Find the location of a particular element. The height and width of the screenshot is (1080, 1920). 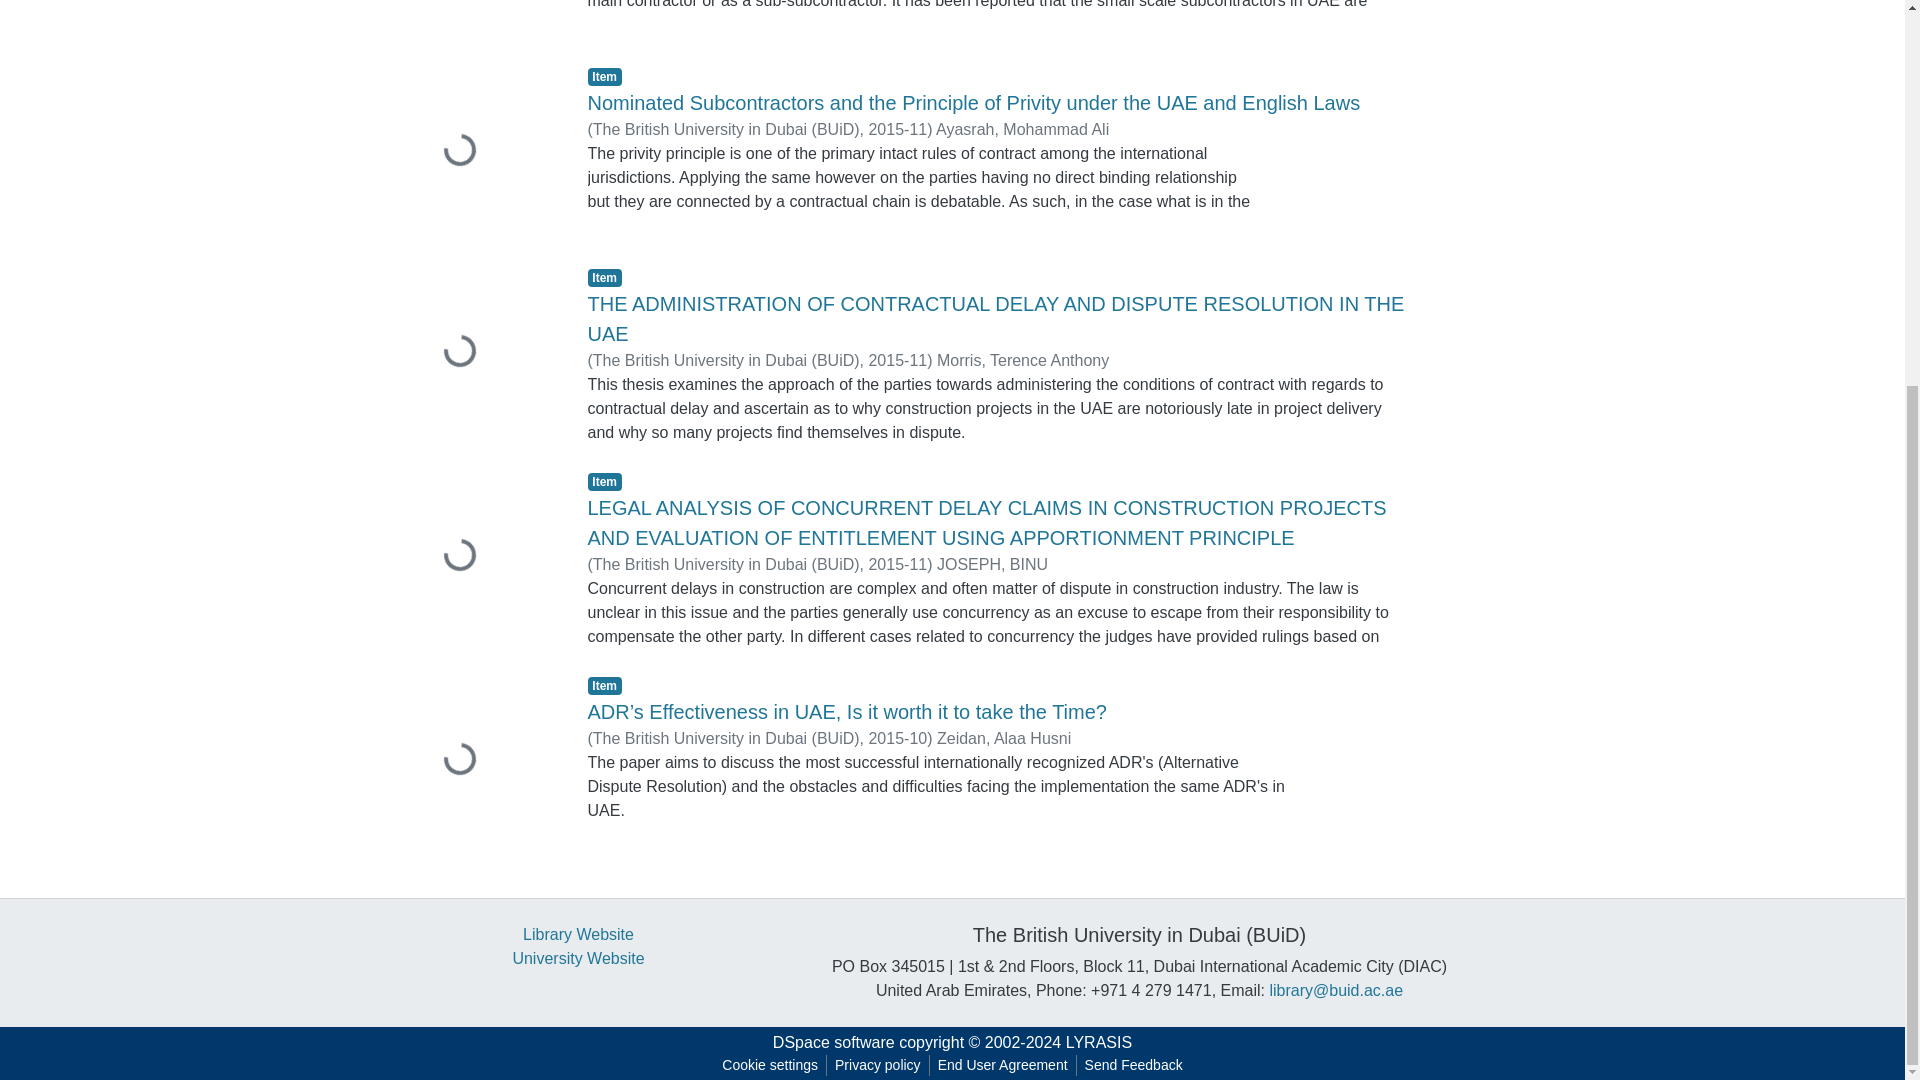

Loading... is located at coordinates (478, 352).